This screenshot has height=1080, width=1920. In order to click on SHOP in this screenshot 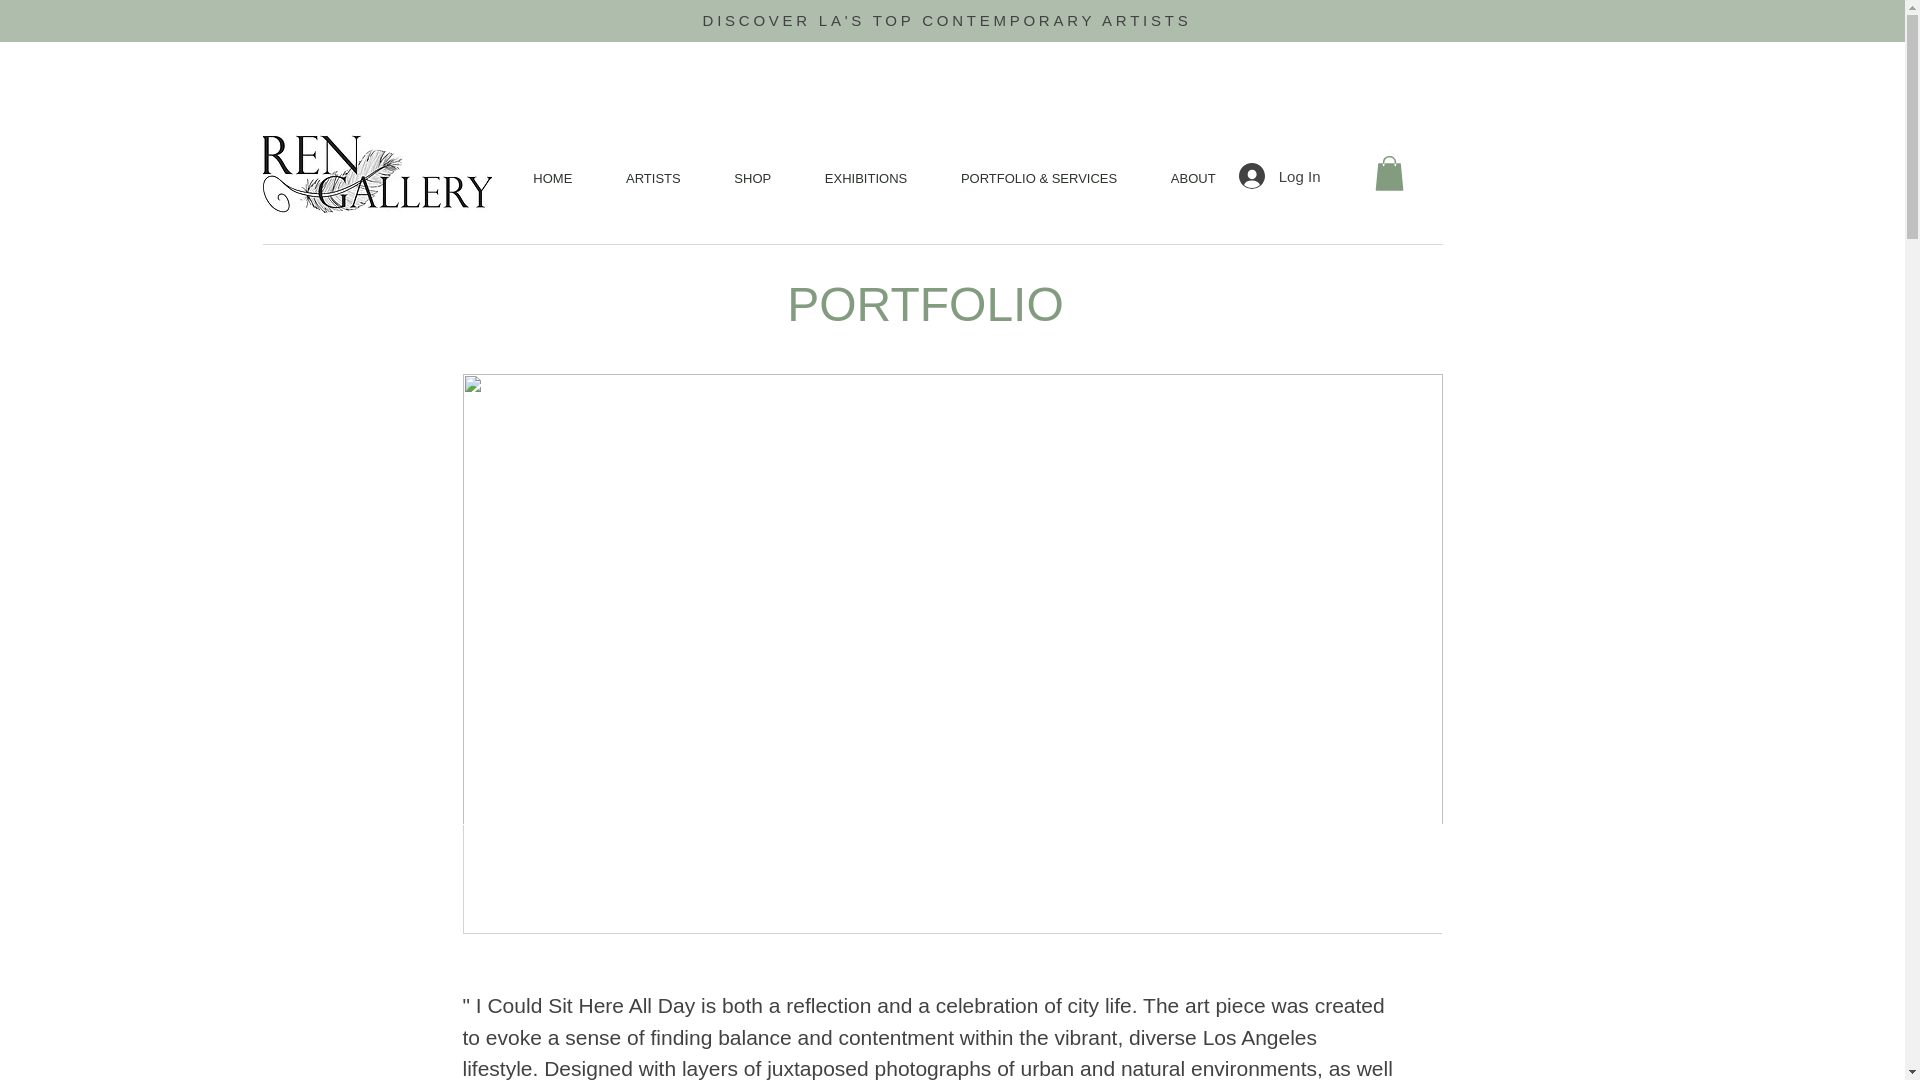, I will do `click(753, 178)`.